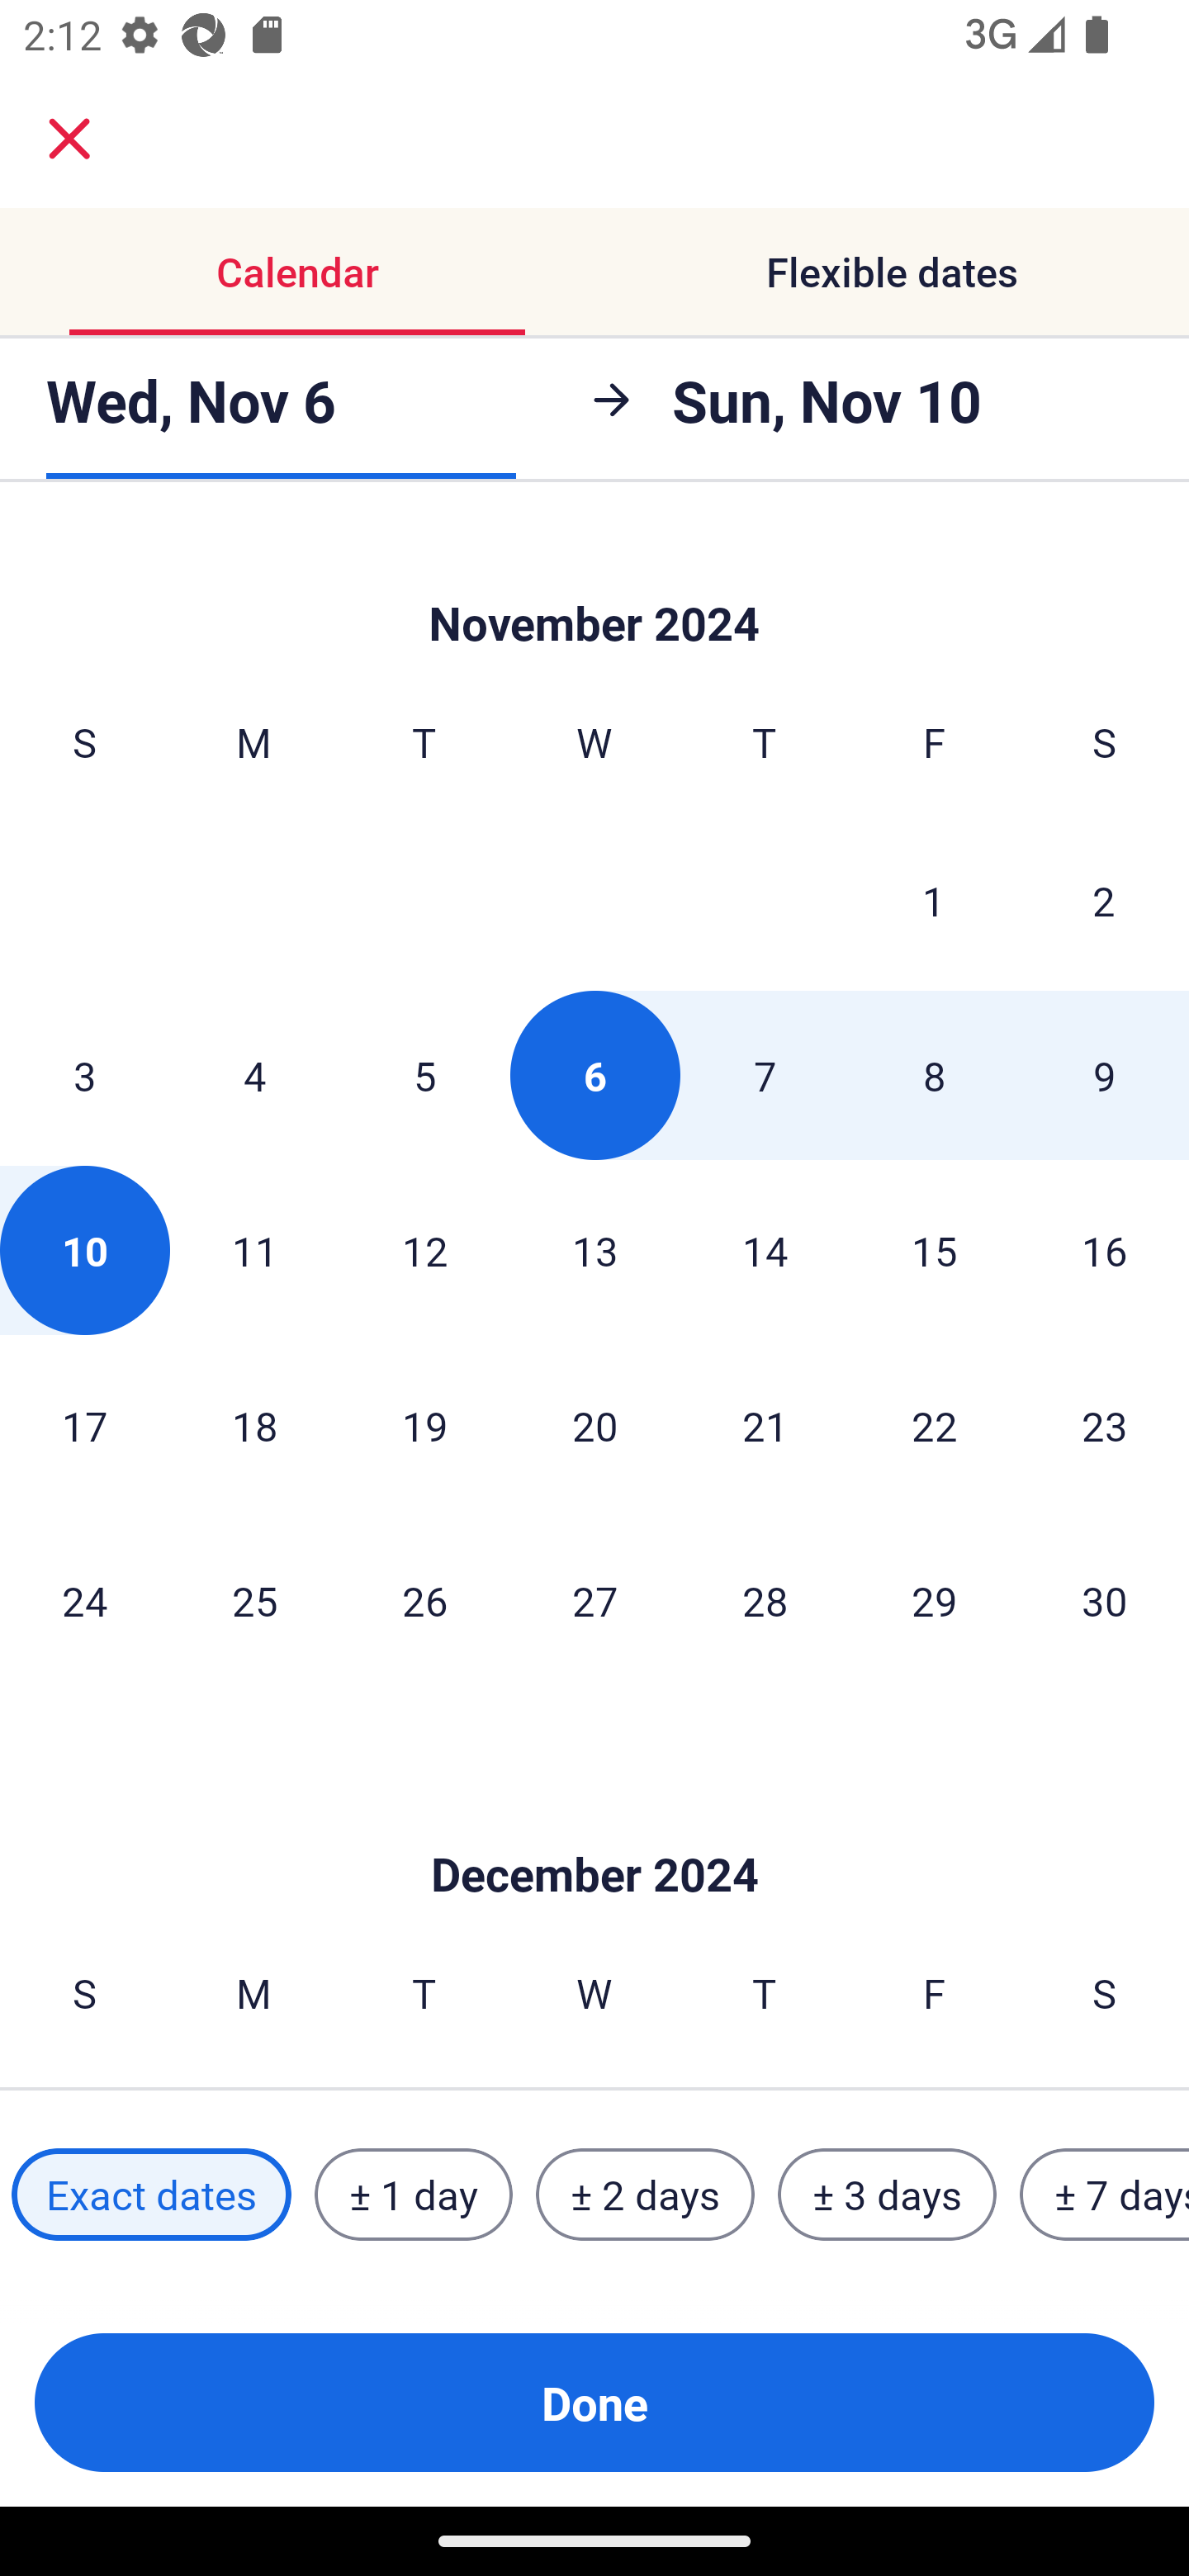 Image resolution: width=1189 pixels, height=2576 pixels. Describe the element at coordinates (254, 1250) in the screenshot. I see `11 Monday, November 11, 2024` at that location.